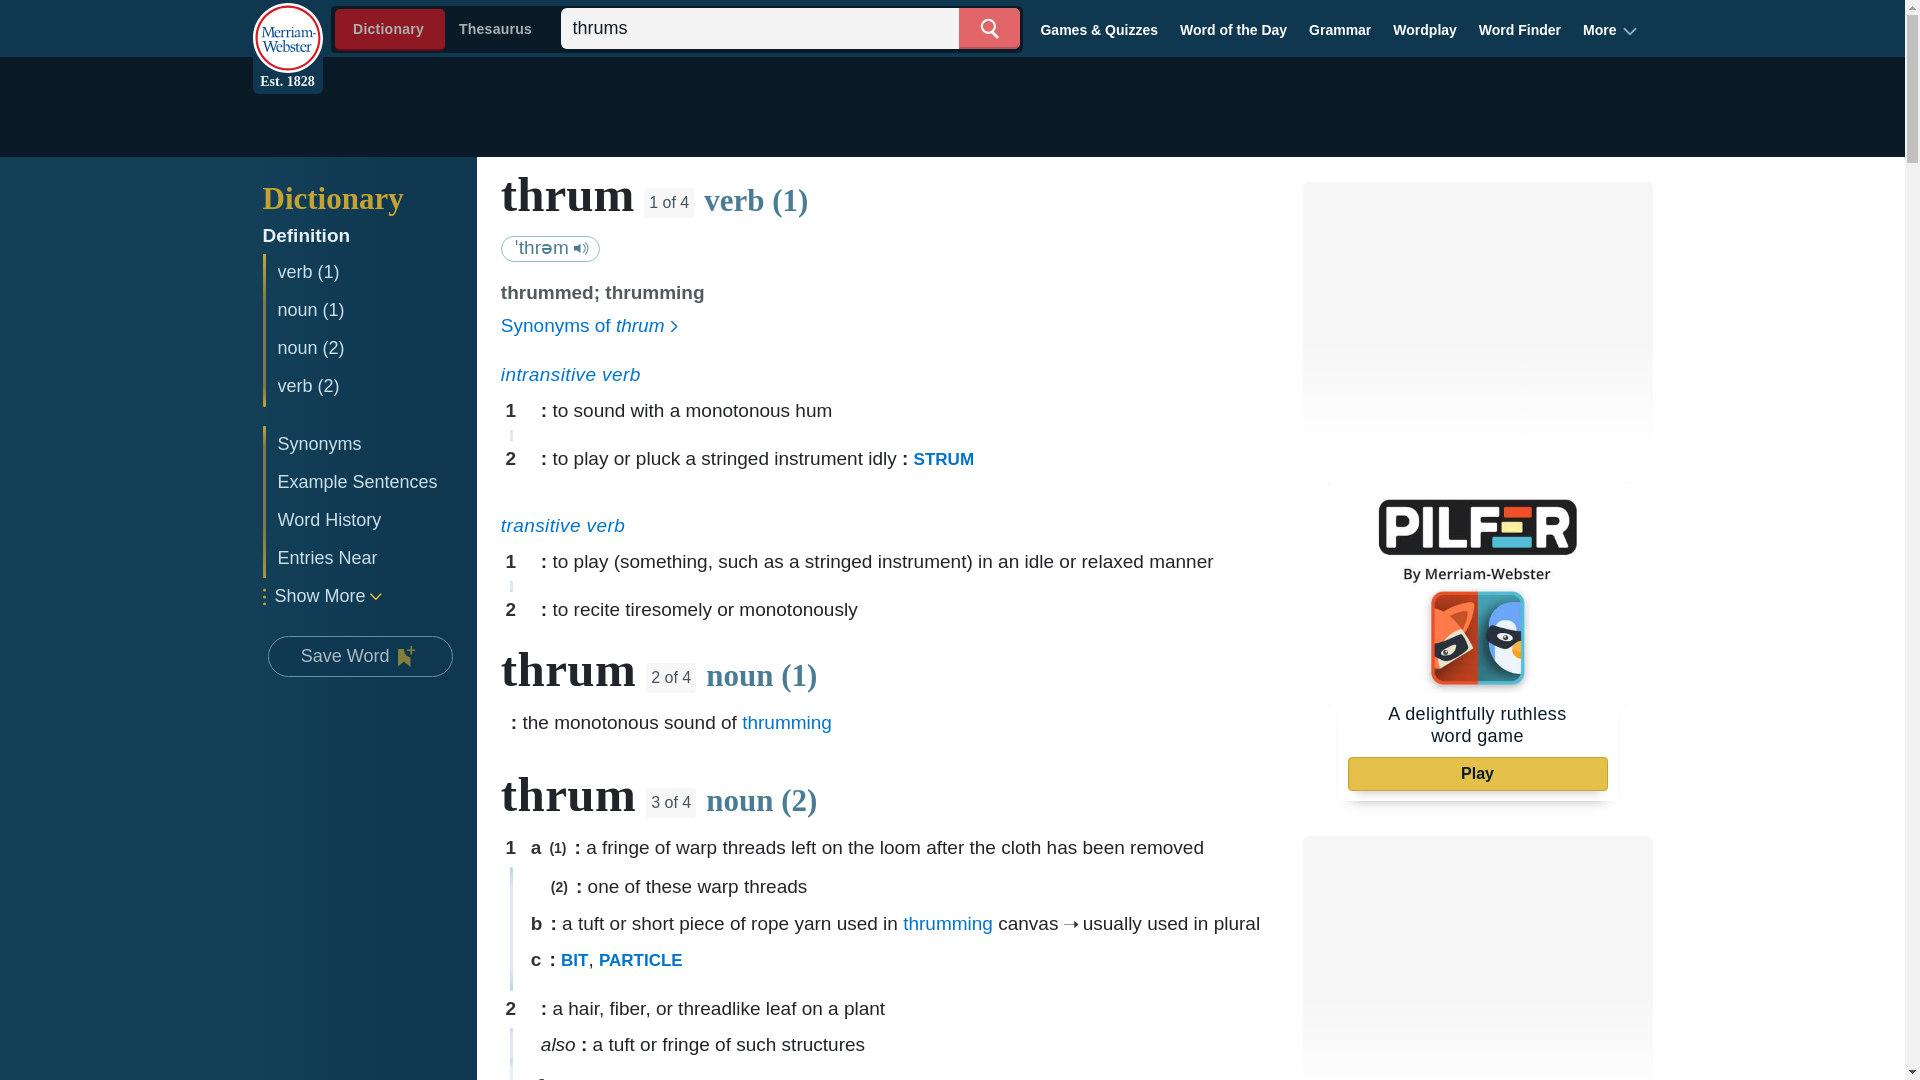 The height and width of the screenshot is (1080, 1920). Describe the element at coordinates (790, 28) in the screenshot. I see `thrums` at that location.